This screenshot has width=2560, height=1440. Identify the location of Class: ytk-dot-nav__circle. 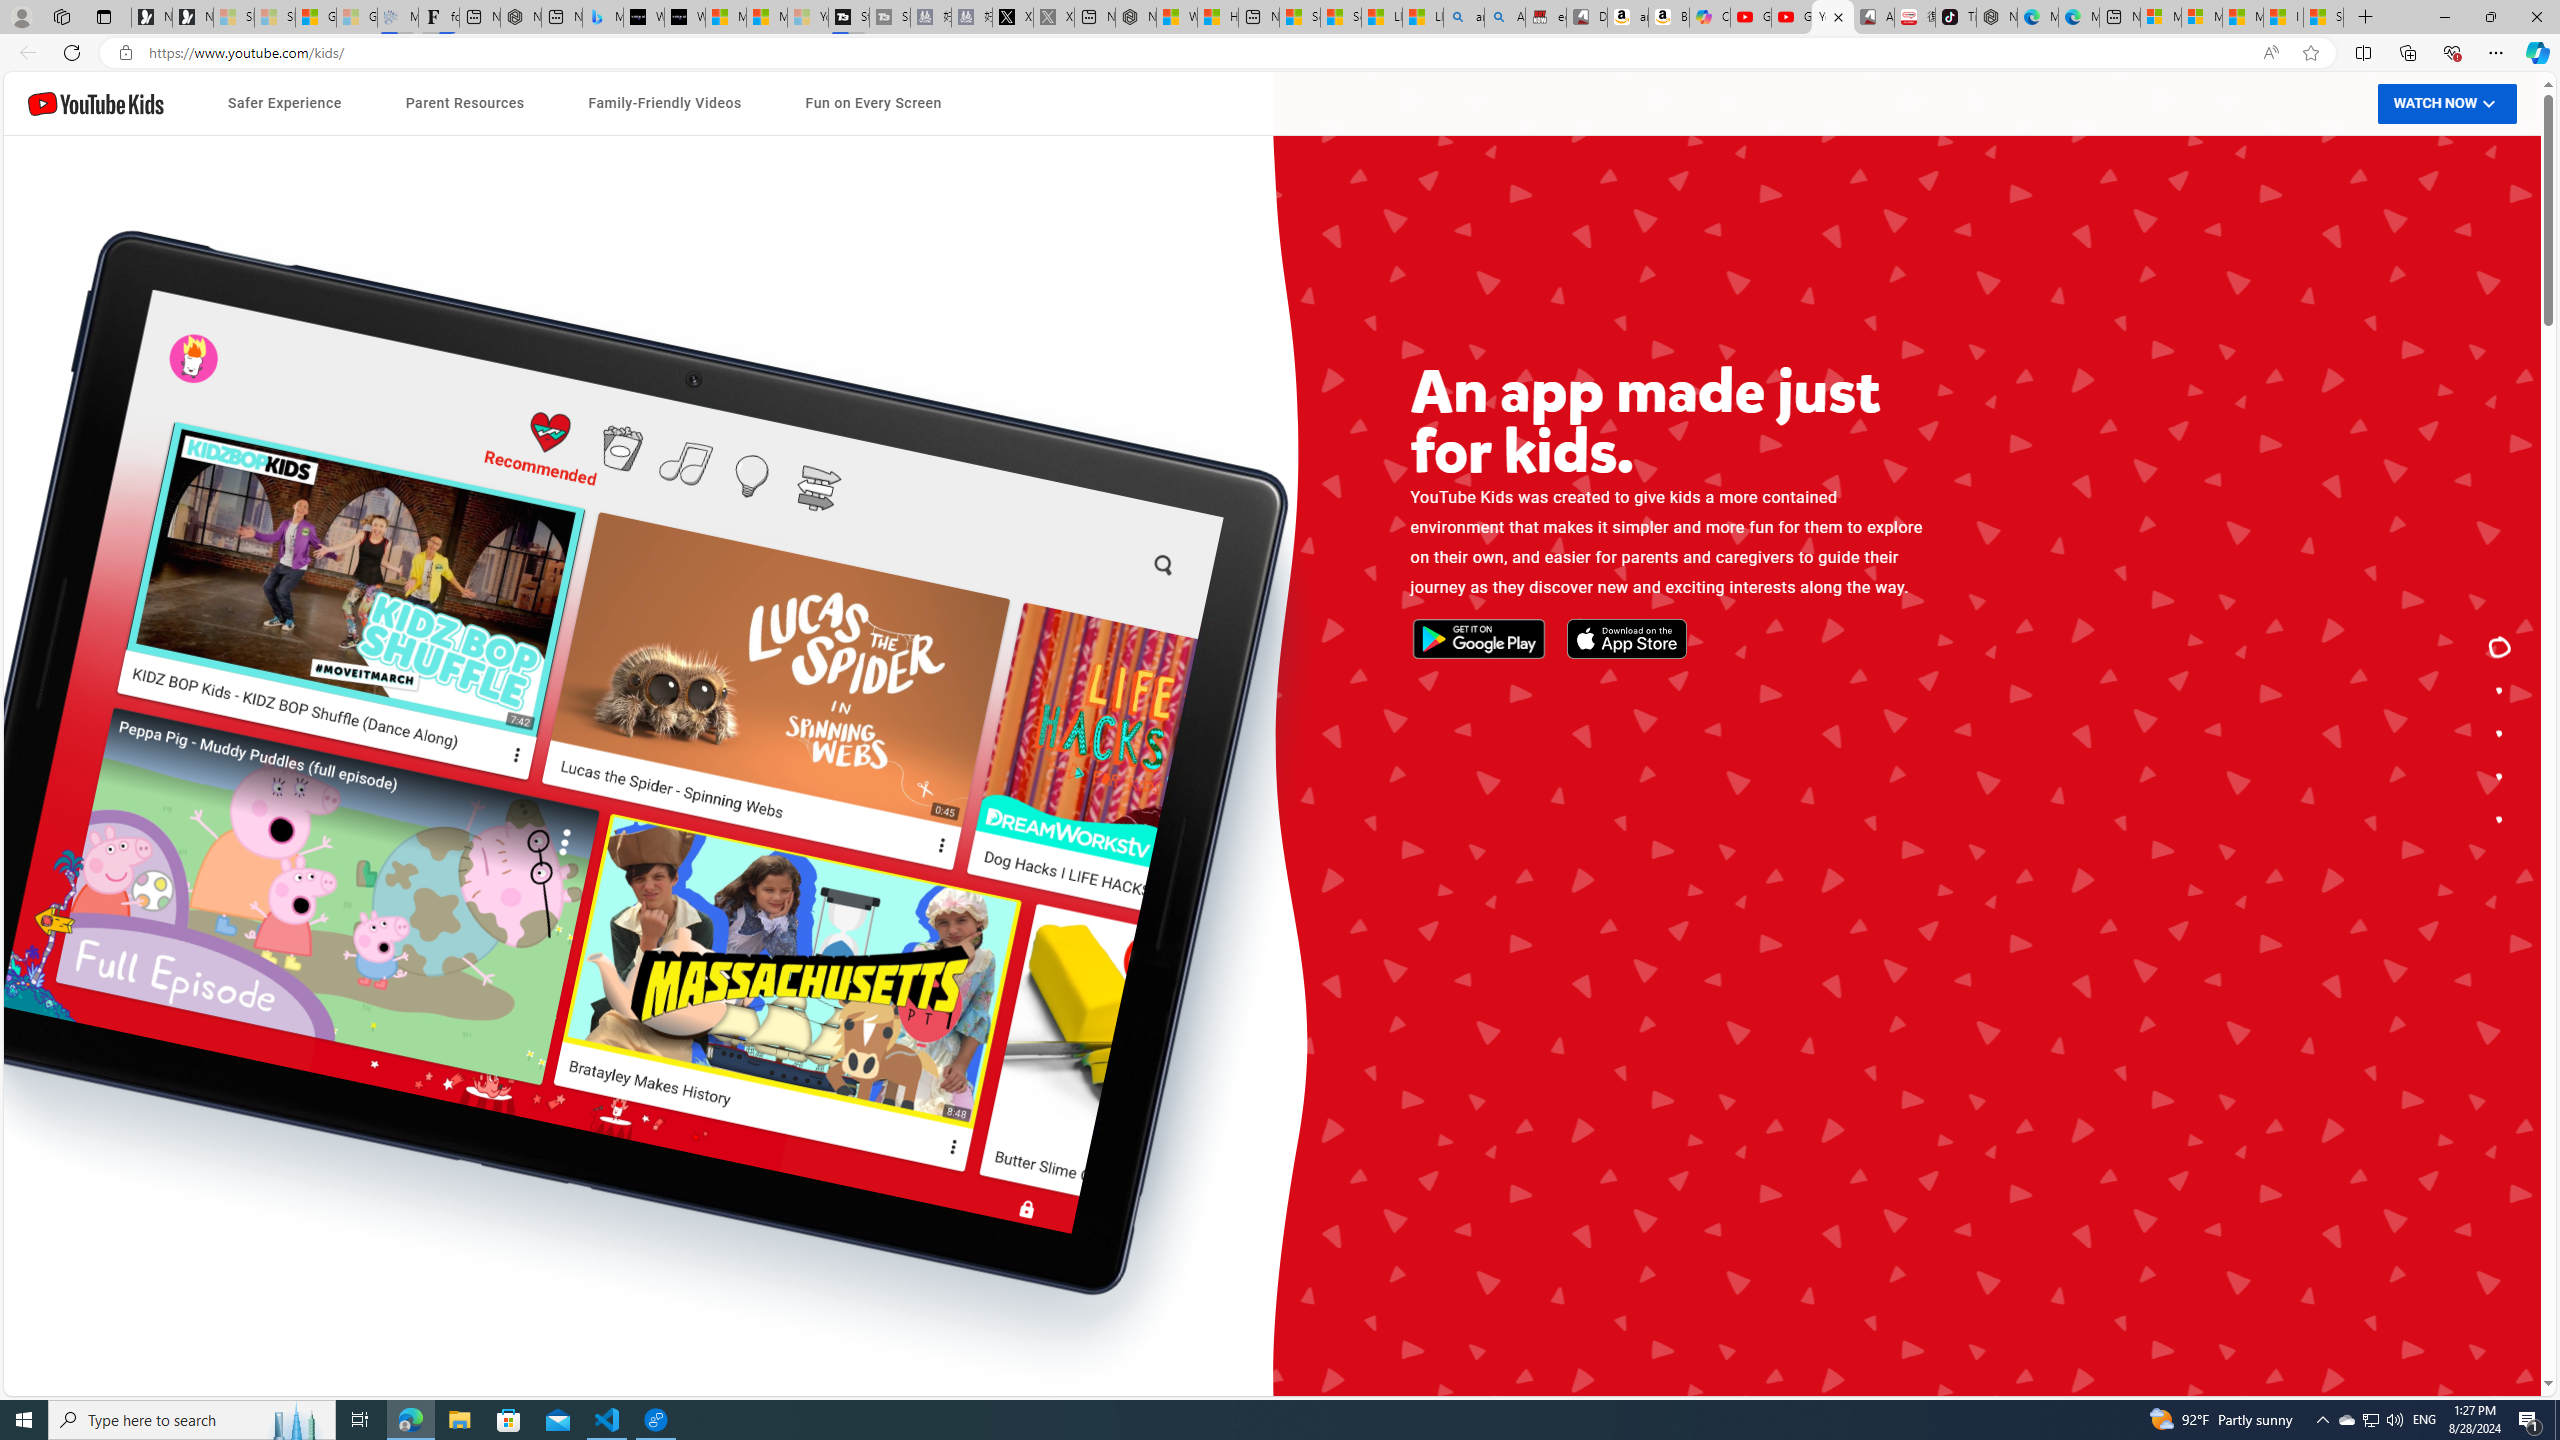
(2500, 818).